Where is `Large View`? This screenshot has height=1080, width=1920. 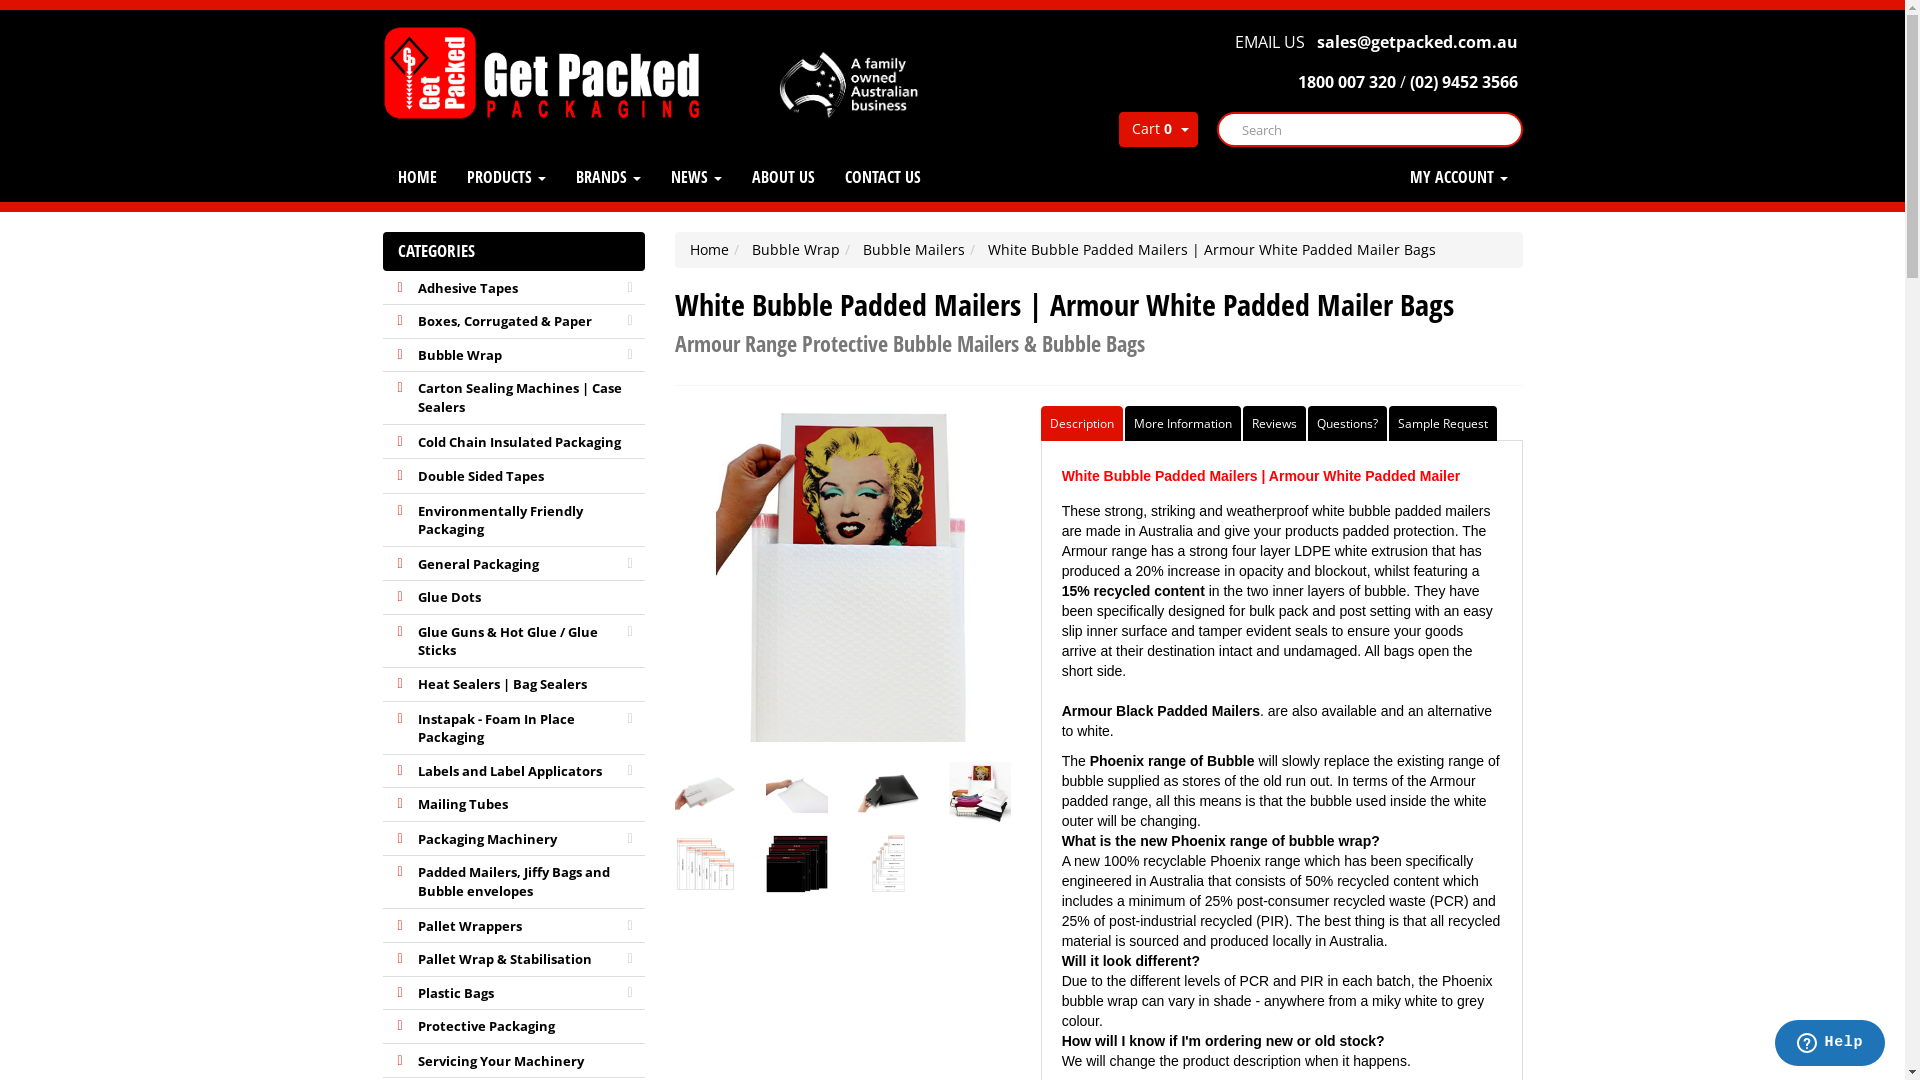 Large View is located at coordinates (888, 792).